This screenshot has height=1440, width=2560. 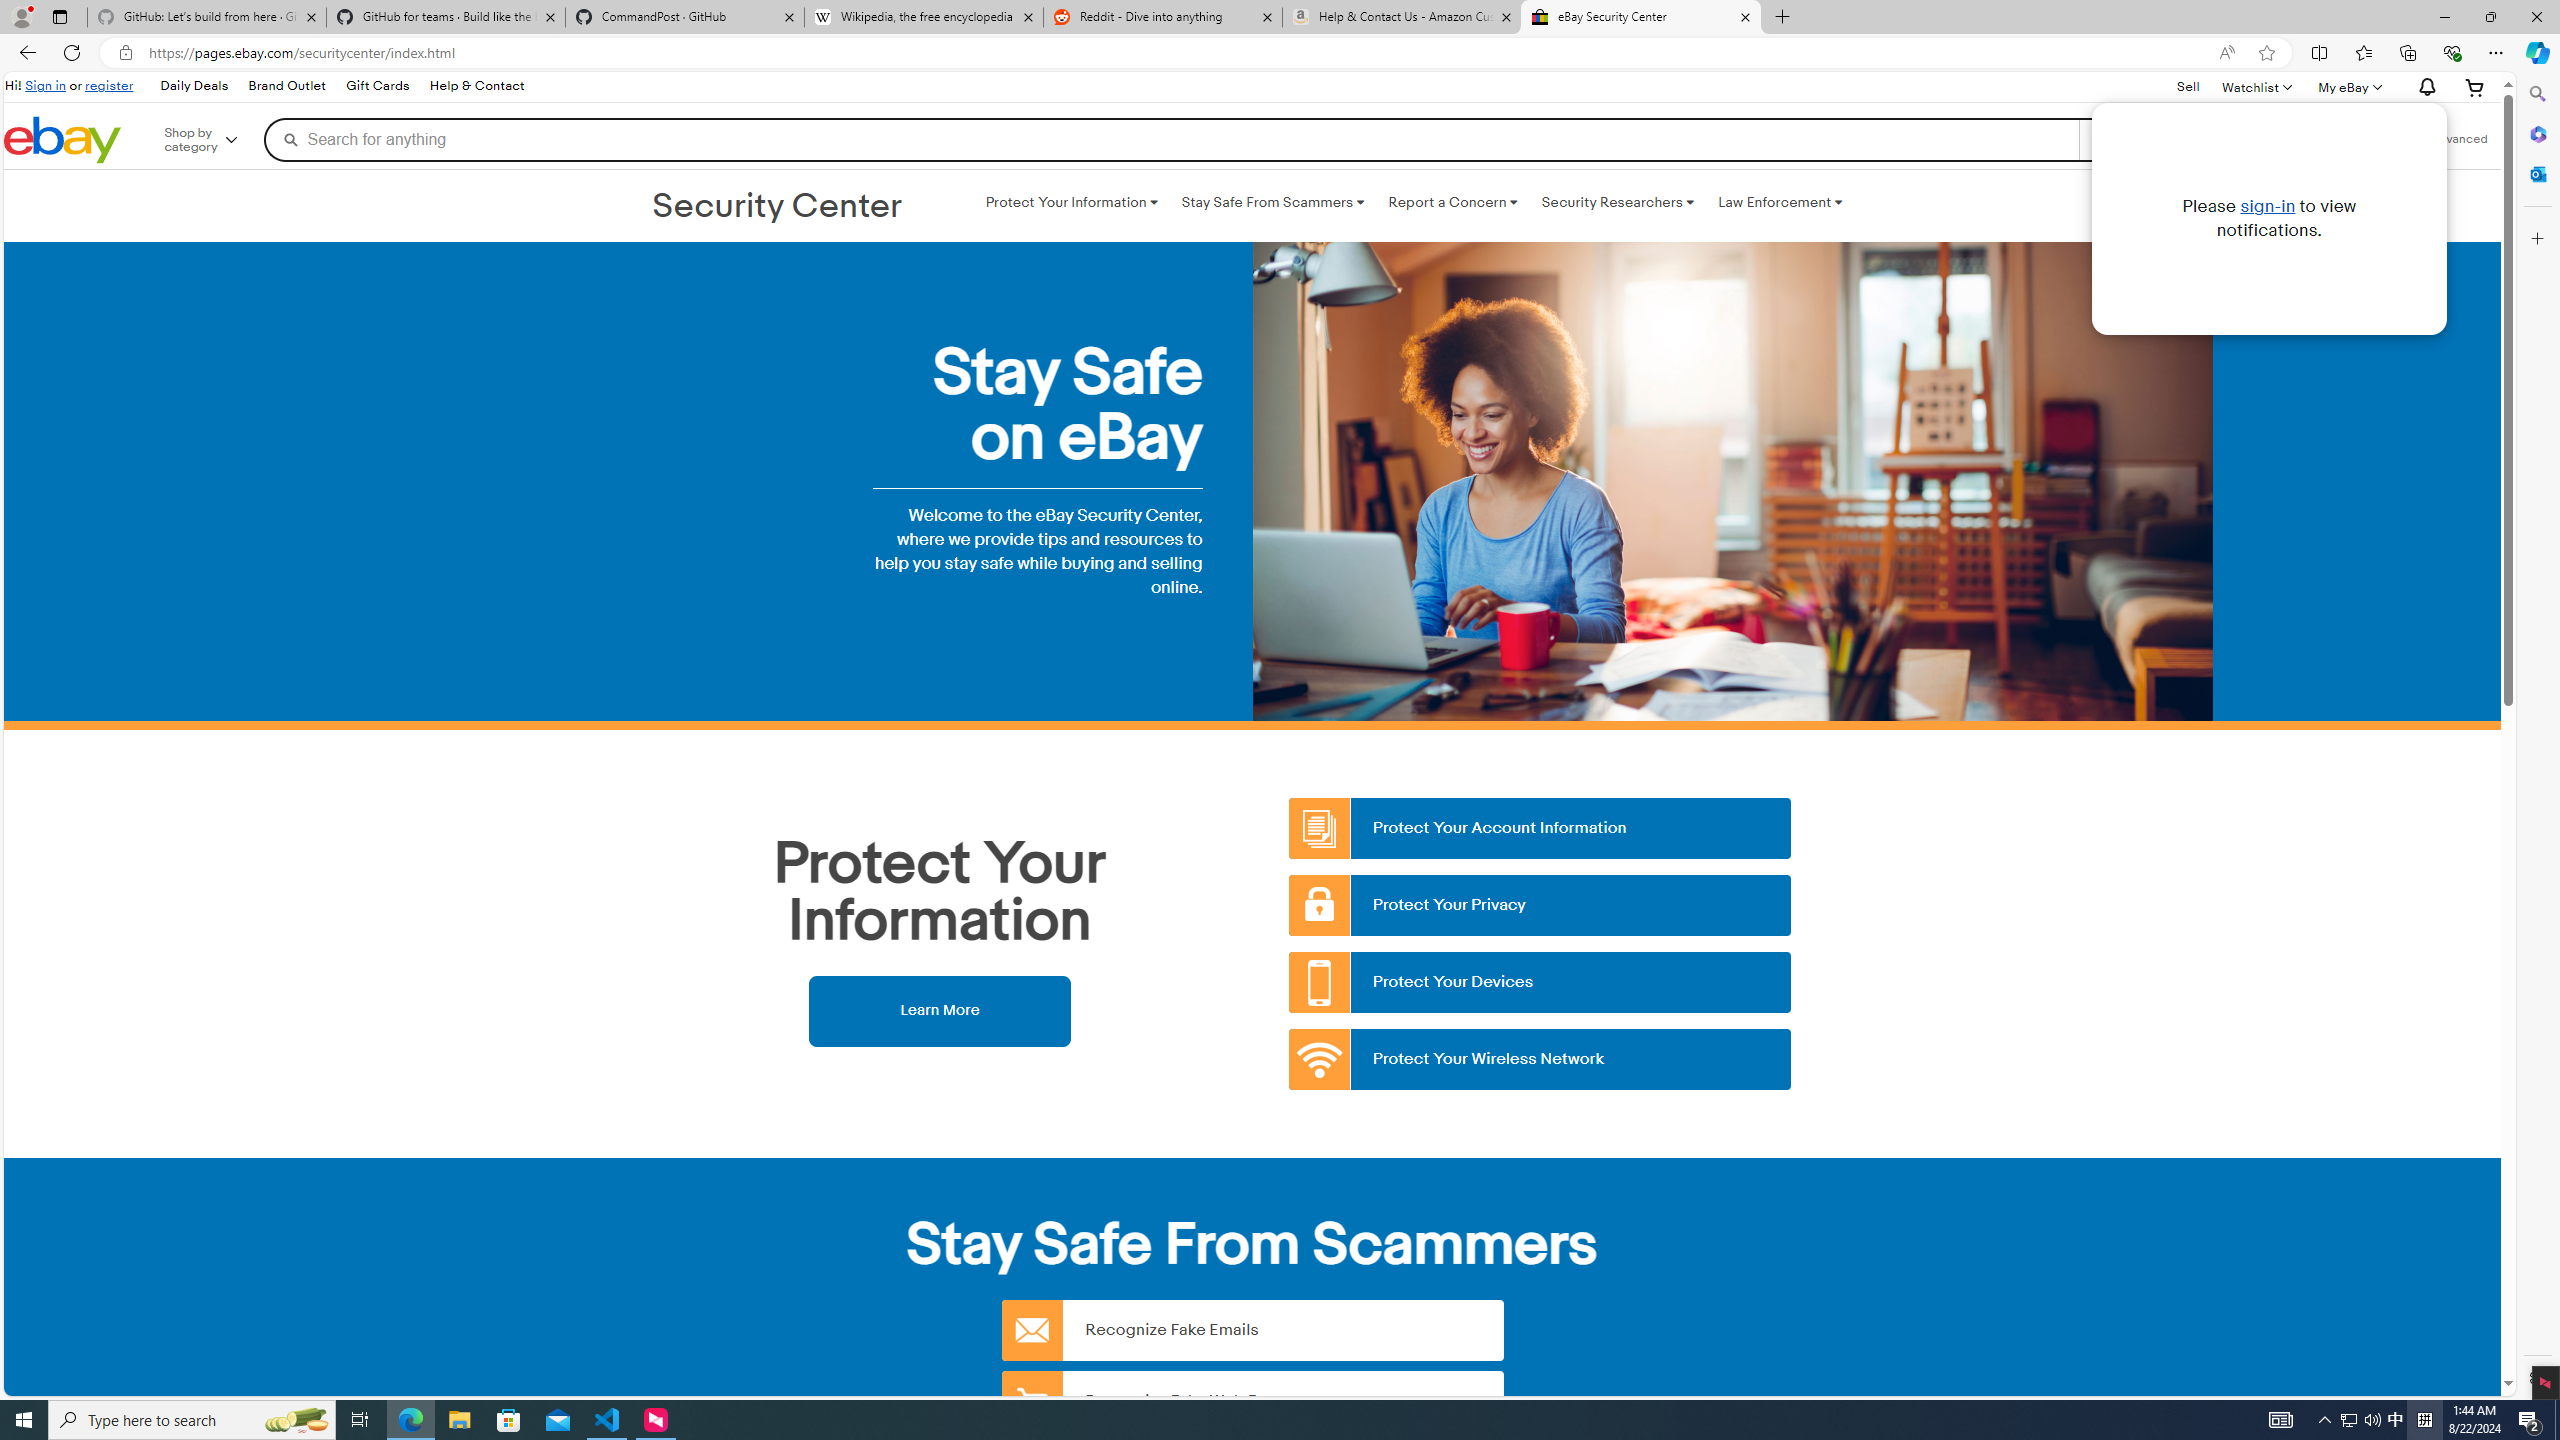 What do you see at coordinates (2256, 86) in the screenshot?
I see `Watchlist` at bounding box center [2256, 86].